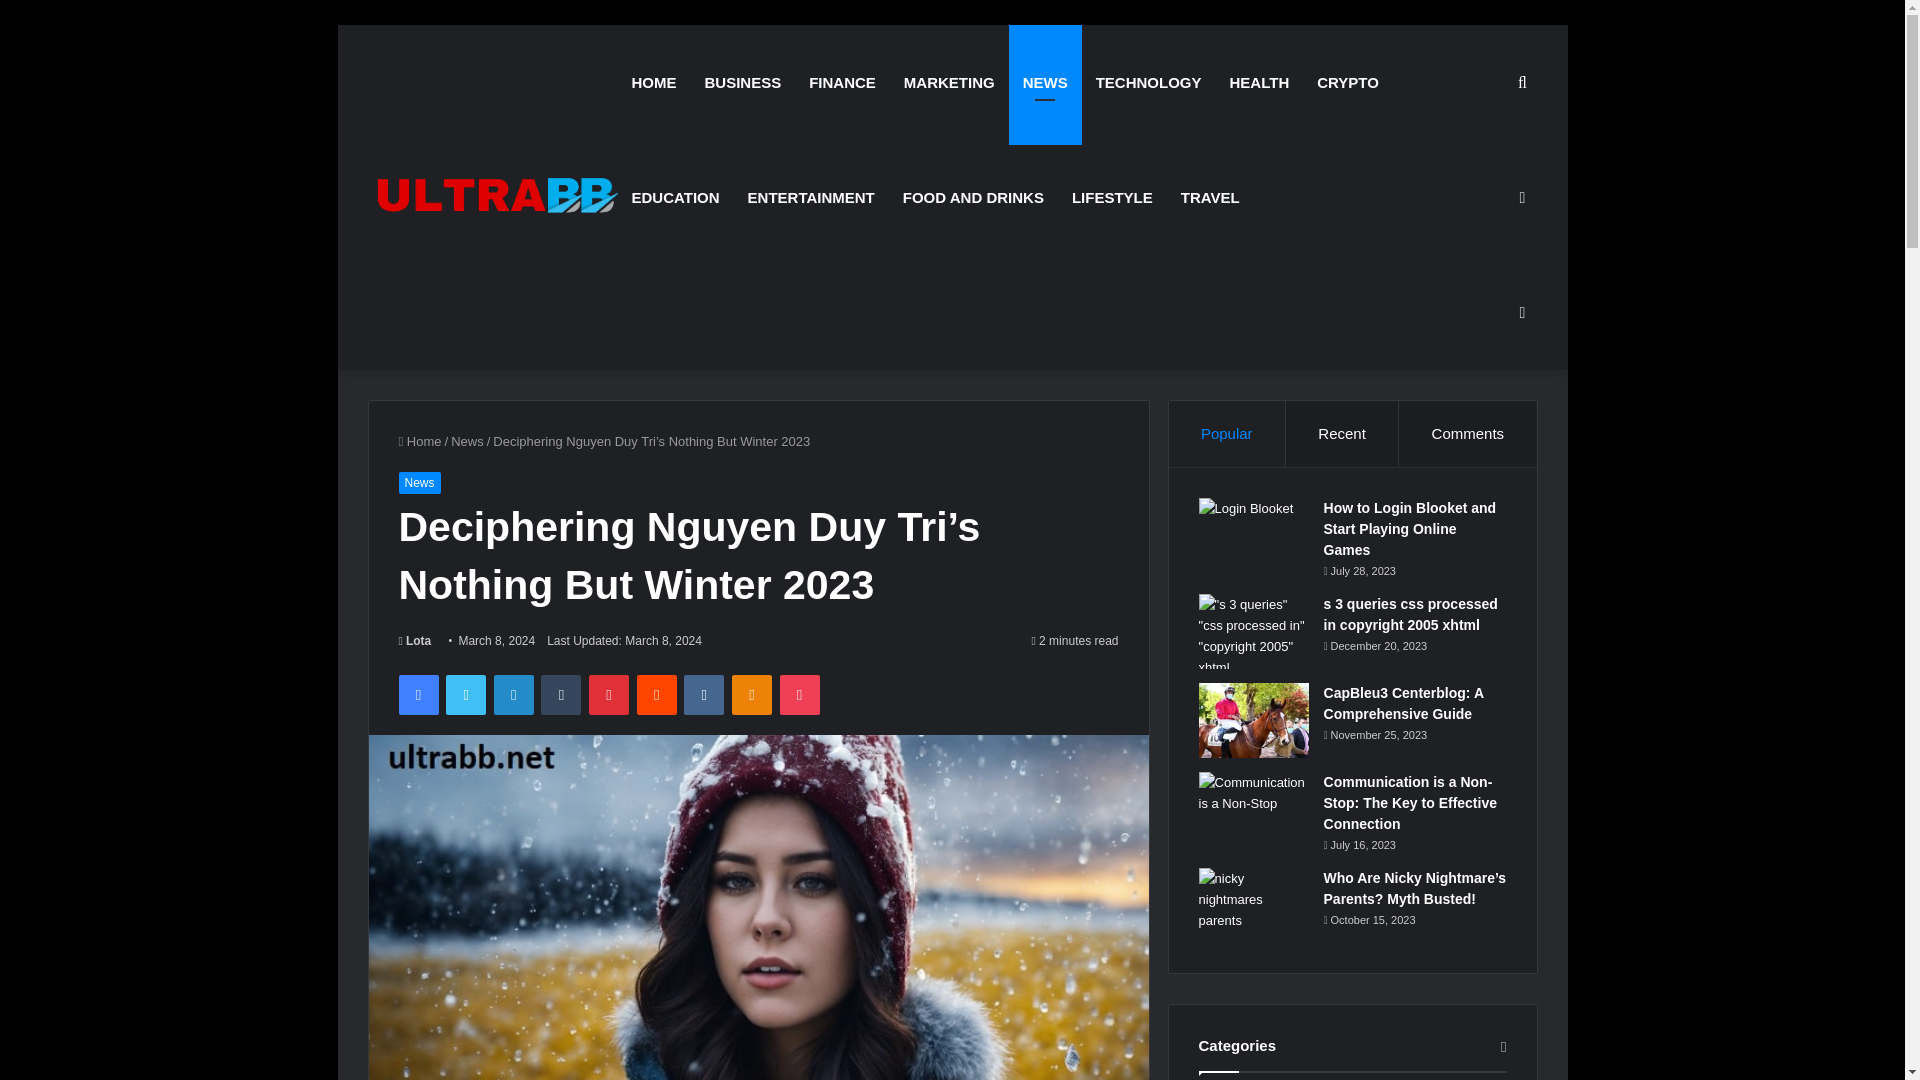  What do you see at coordinates (609, 694) in the screenshot?
I see `Pinterest` at bounding box center [609, 694].